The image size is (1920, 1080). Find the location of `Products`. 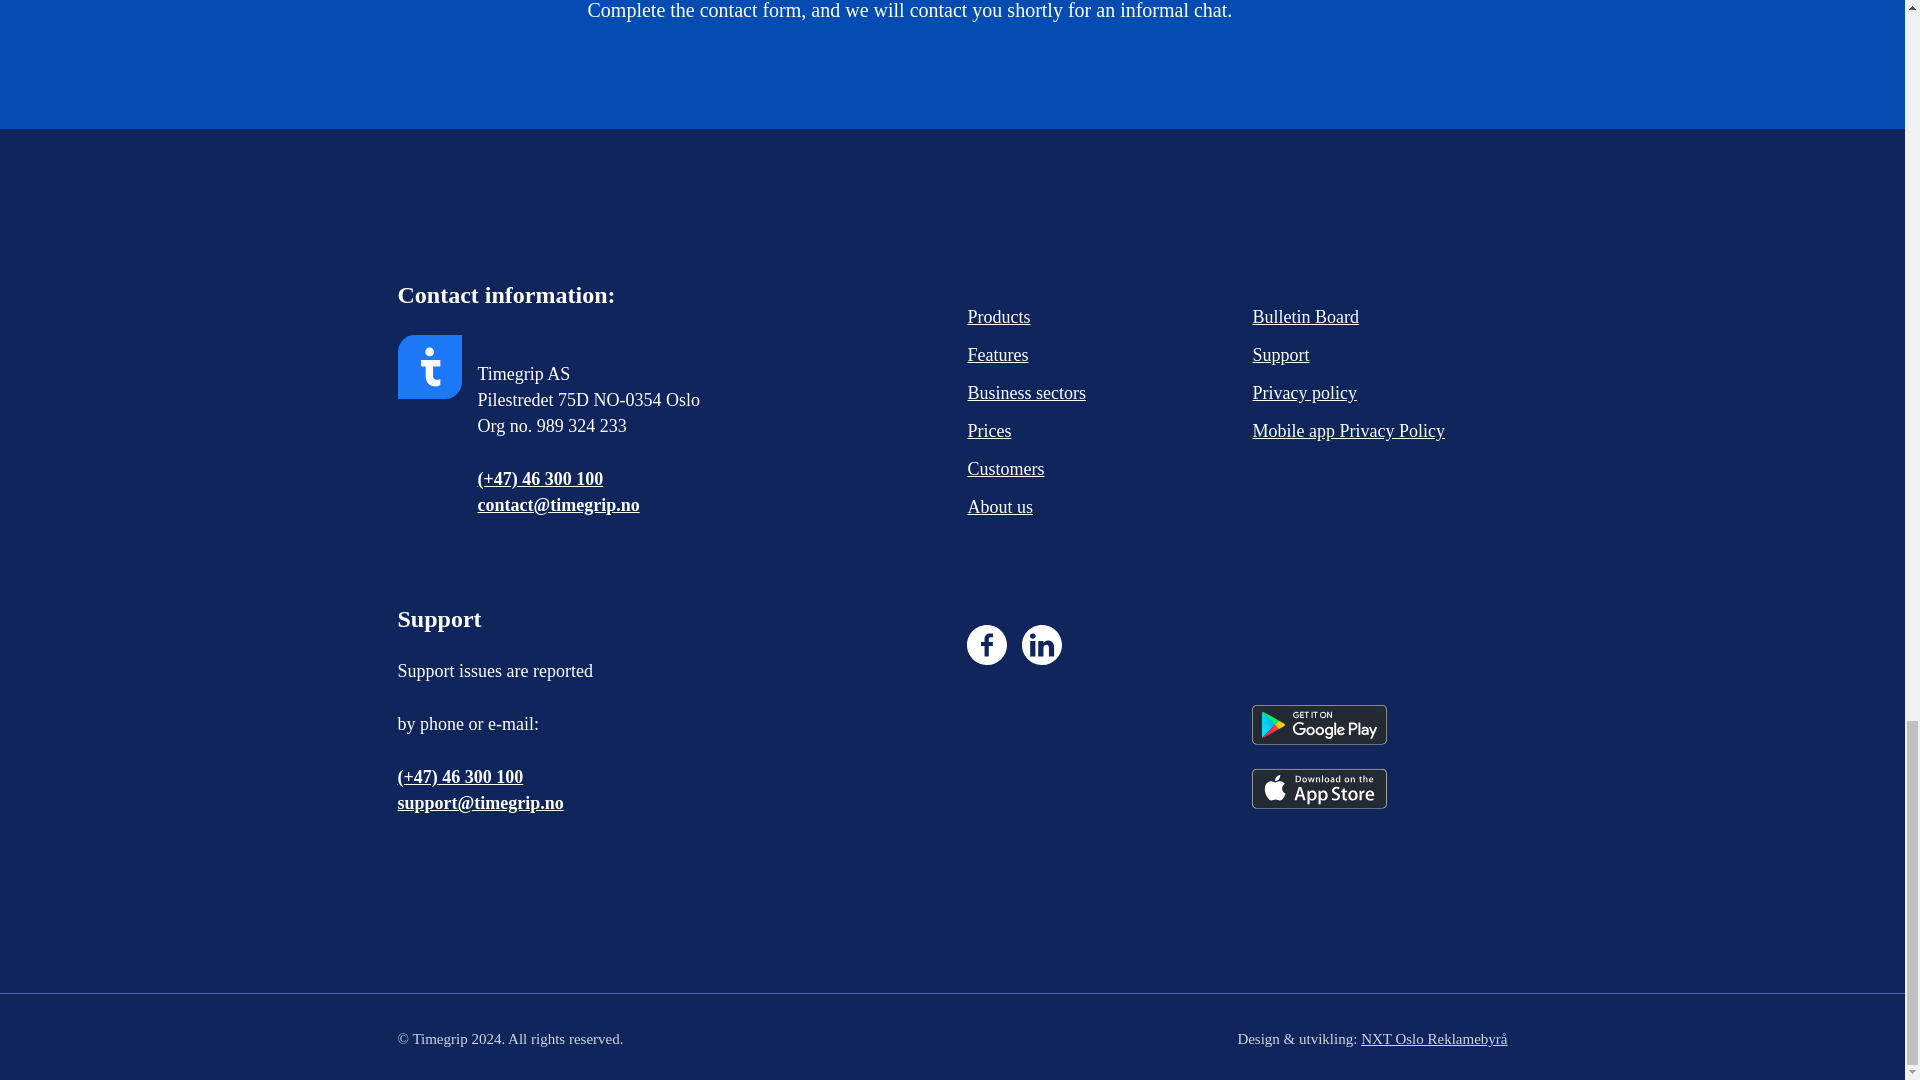

Products is located at coordinates (1047, 317).